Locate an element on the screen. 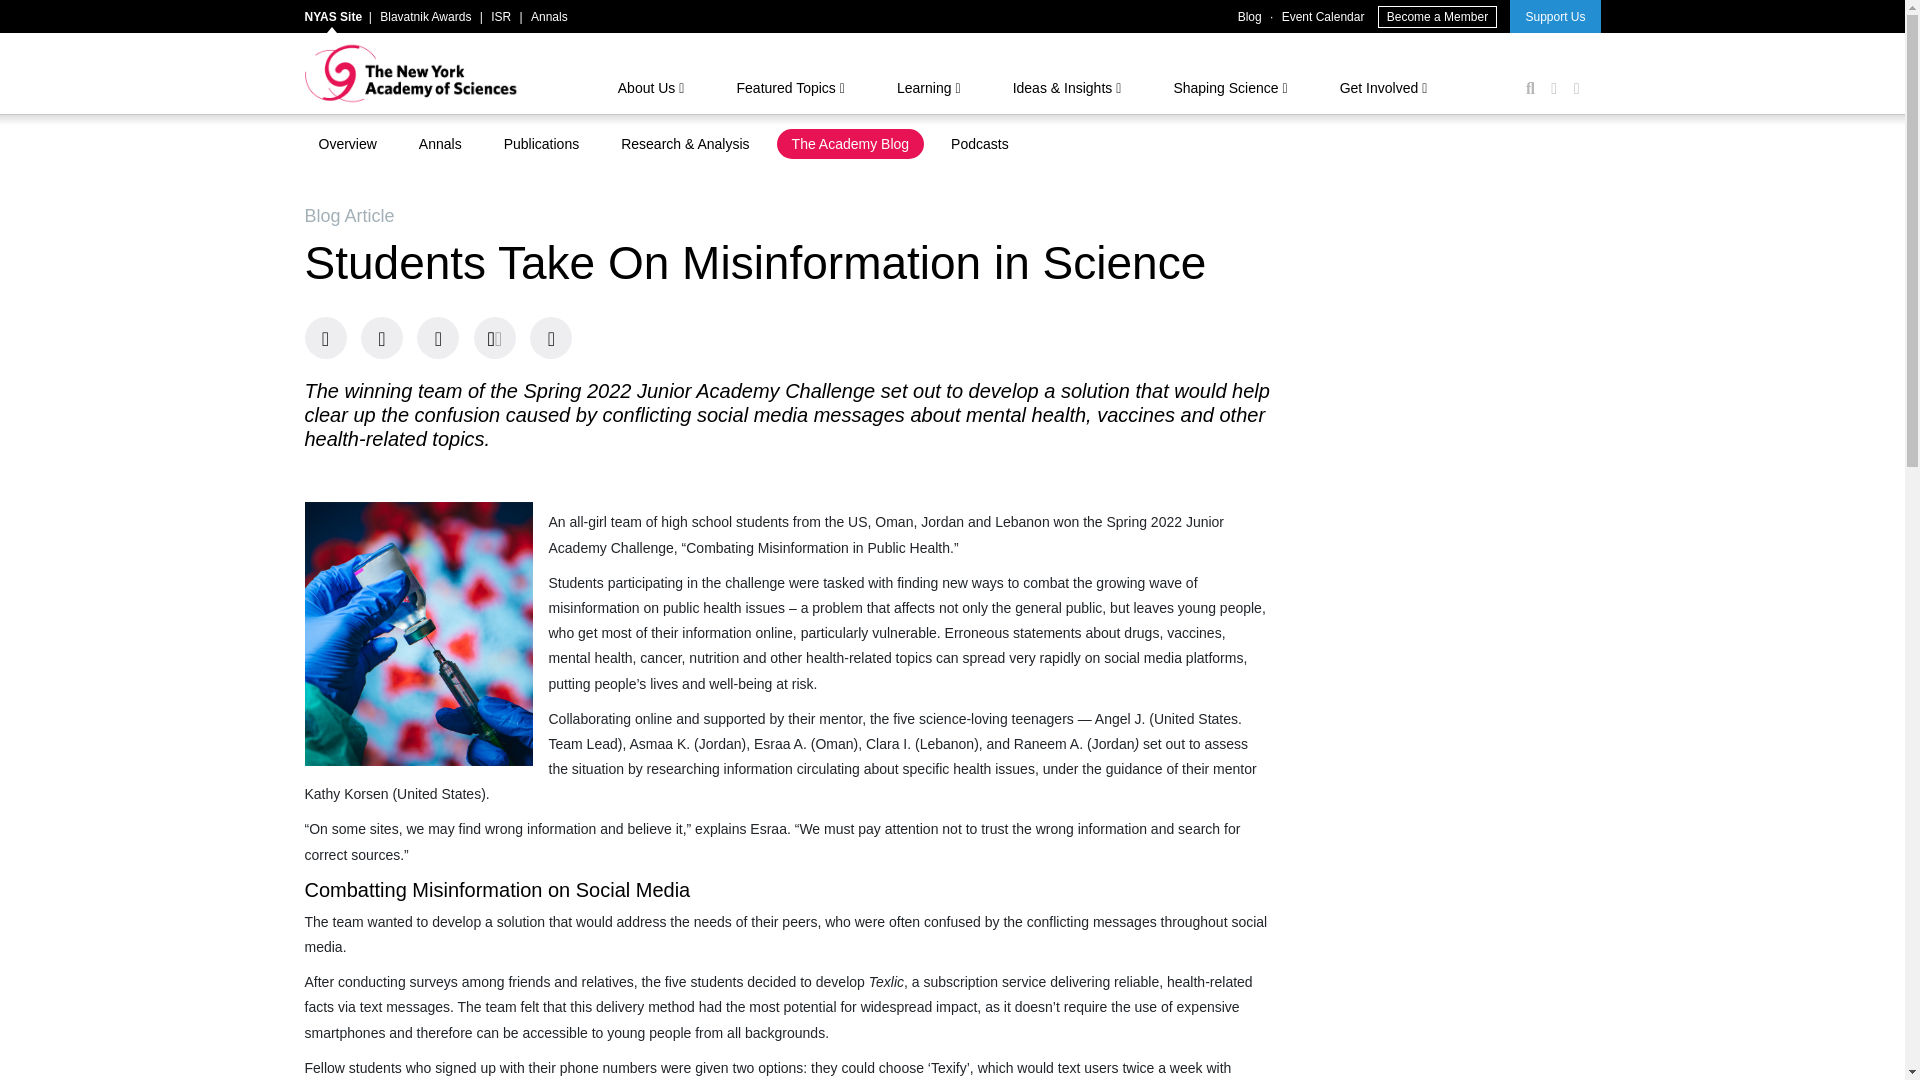 This screenshot has width=1920, height=1080. Event Calendar is located at coordinates (1324, 16).